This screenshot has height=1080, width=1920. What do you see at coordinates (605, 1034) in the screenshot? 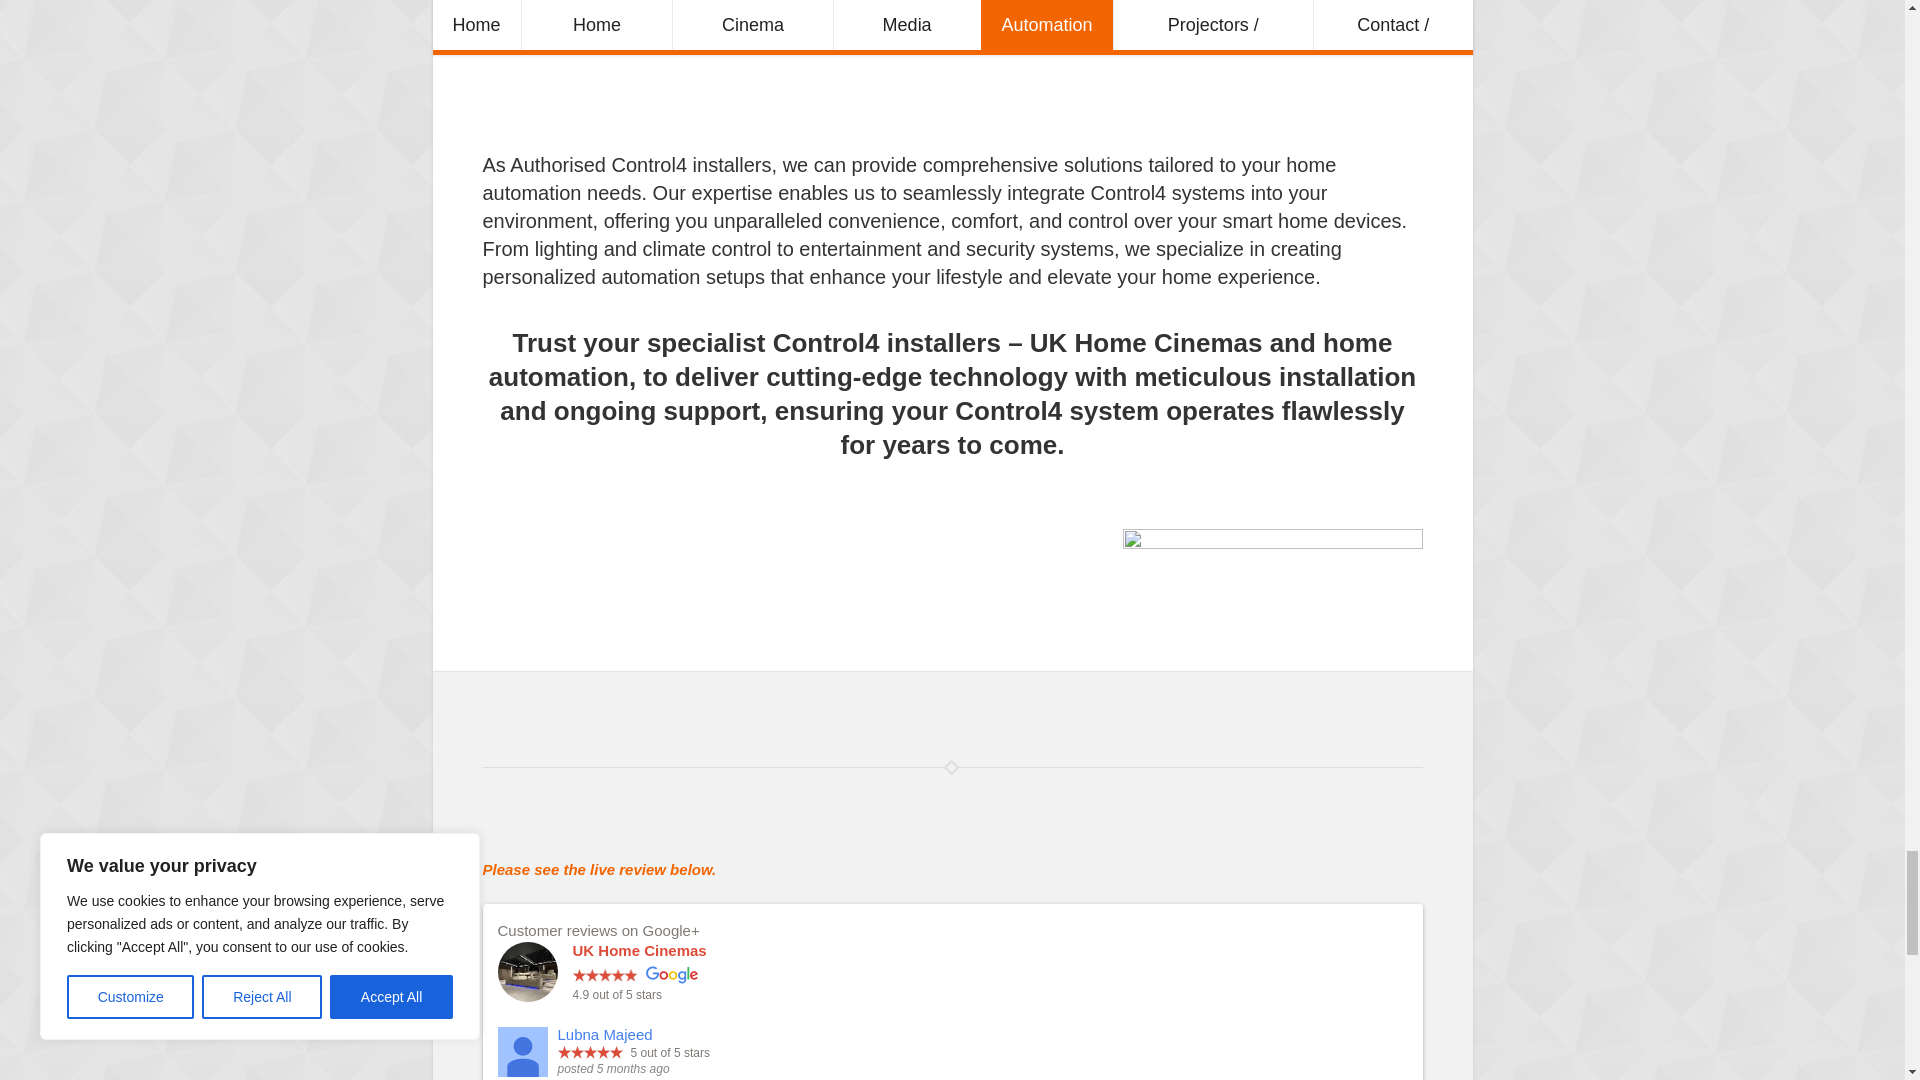
I see `View this profile.` at bounding box center [605, 1034].